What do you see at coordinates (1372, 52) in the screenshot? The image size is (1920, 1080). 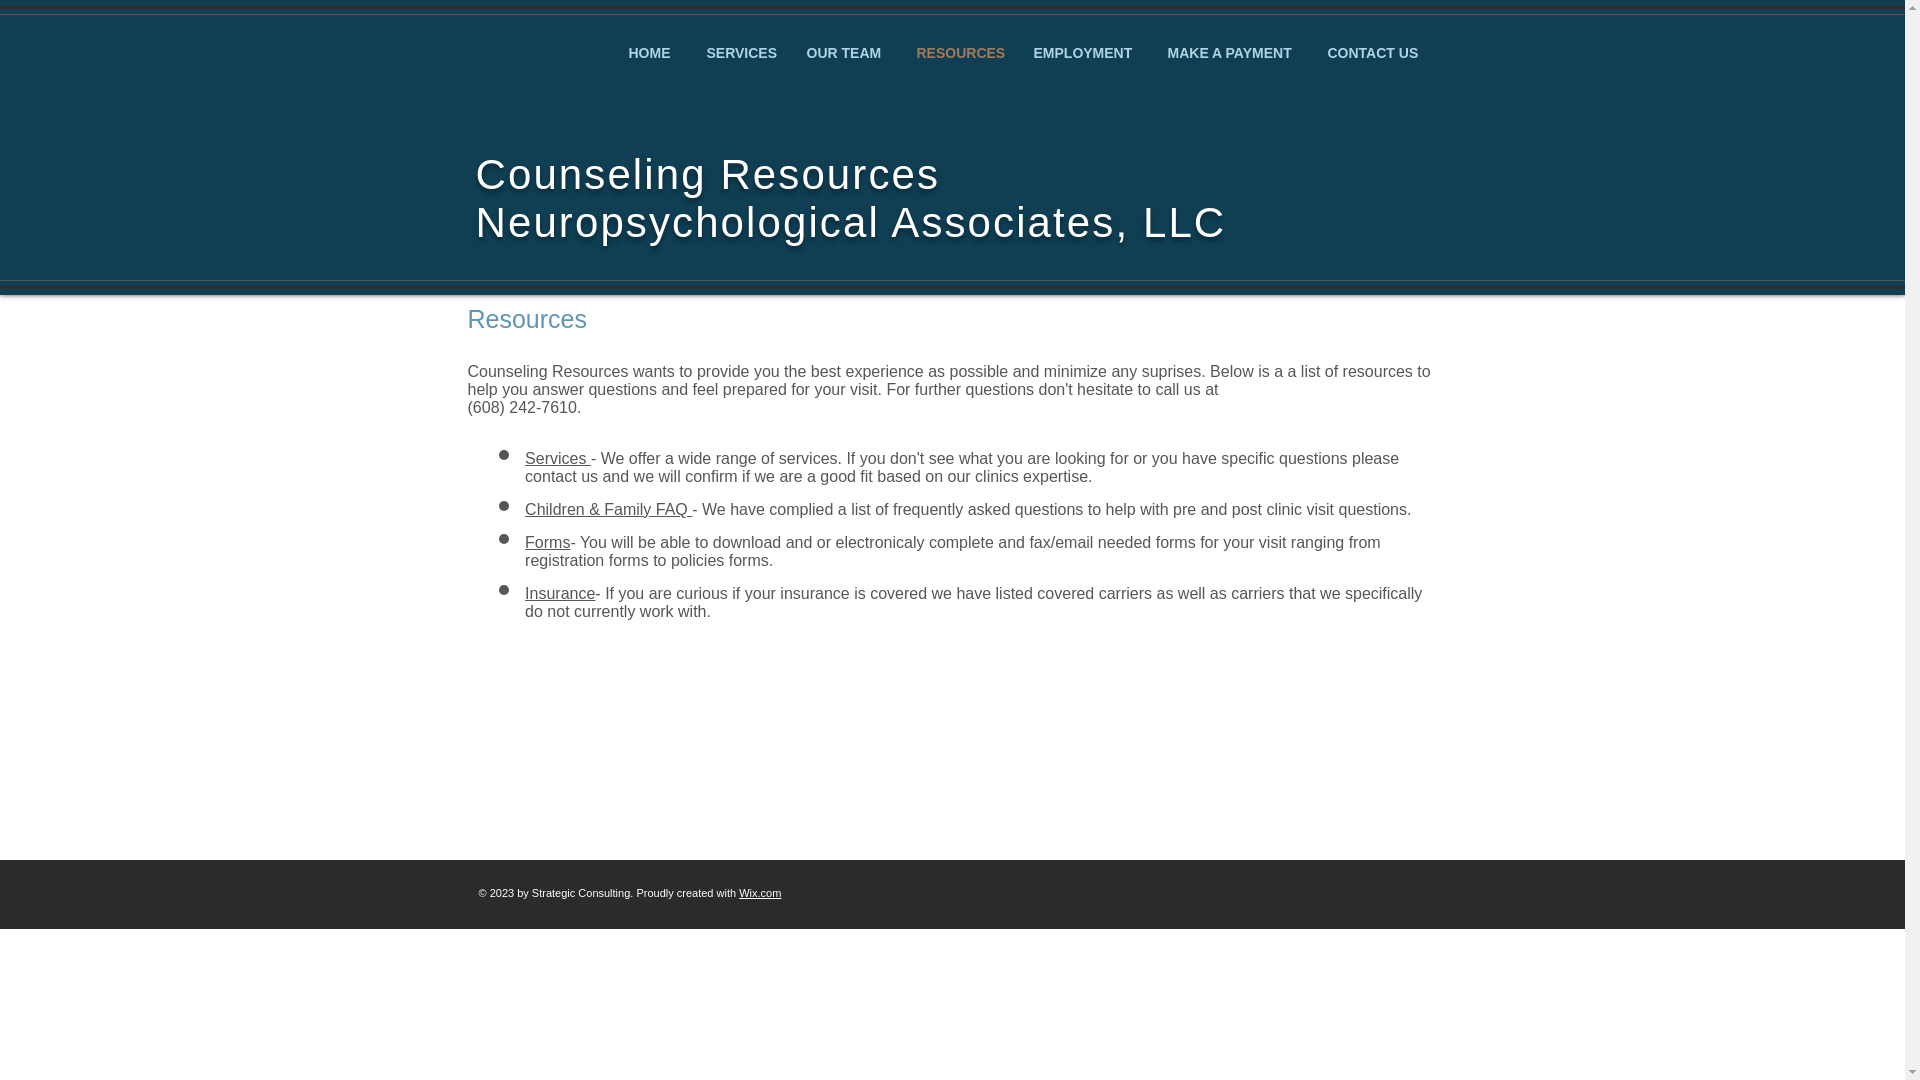 I see `CONTACT US` at bounding box center [1372, 52].